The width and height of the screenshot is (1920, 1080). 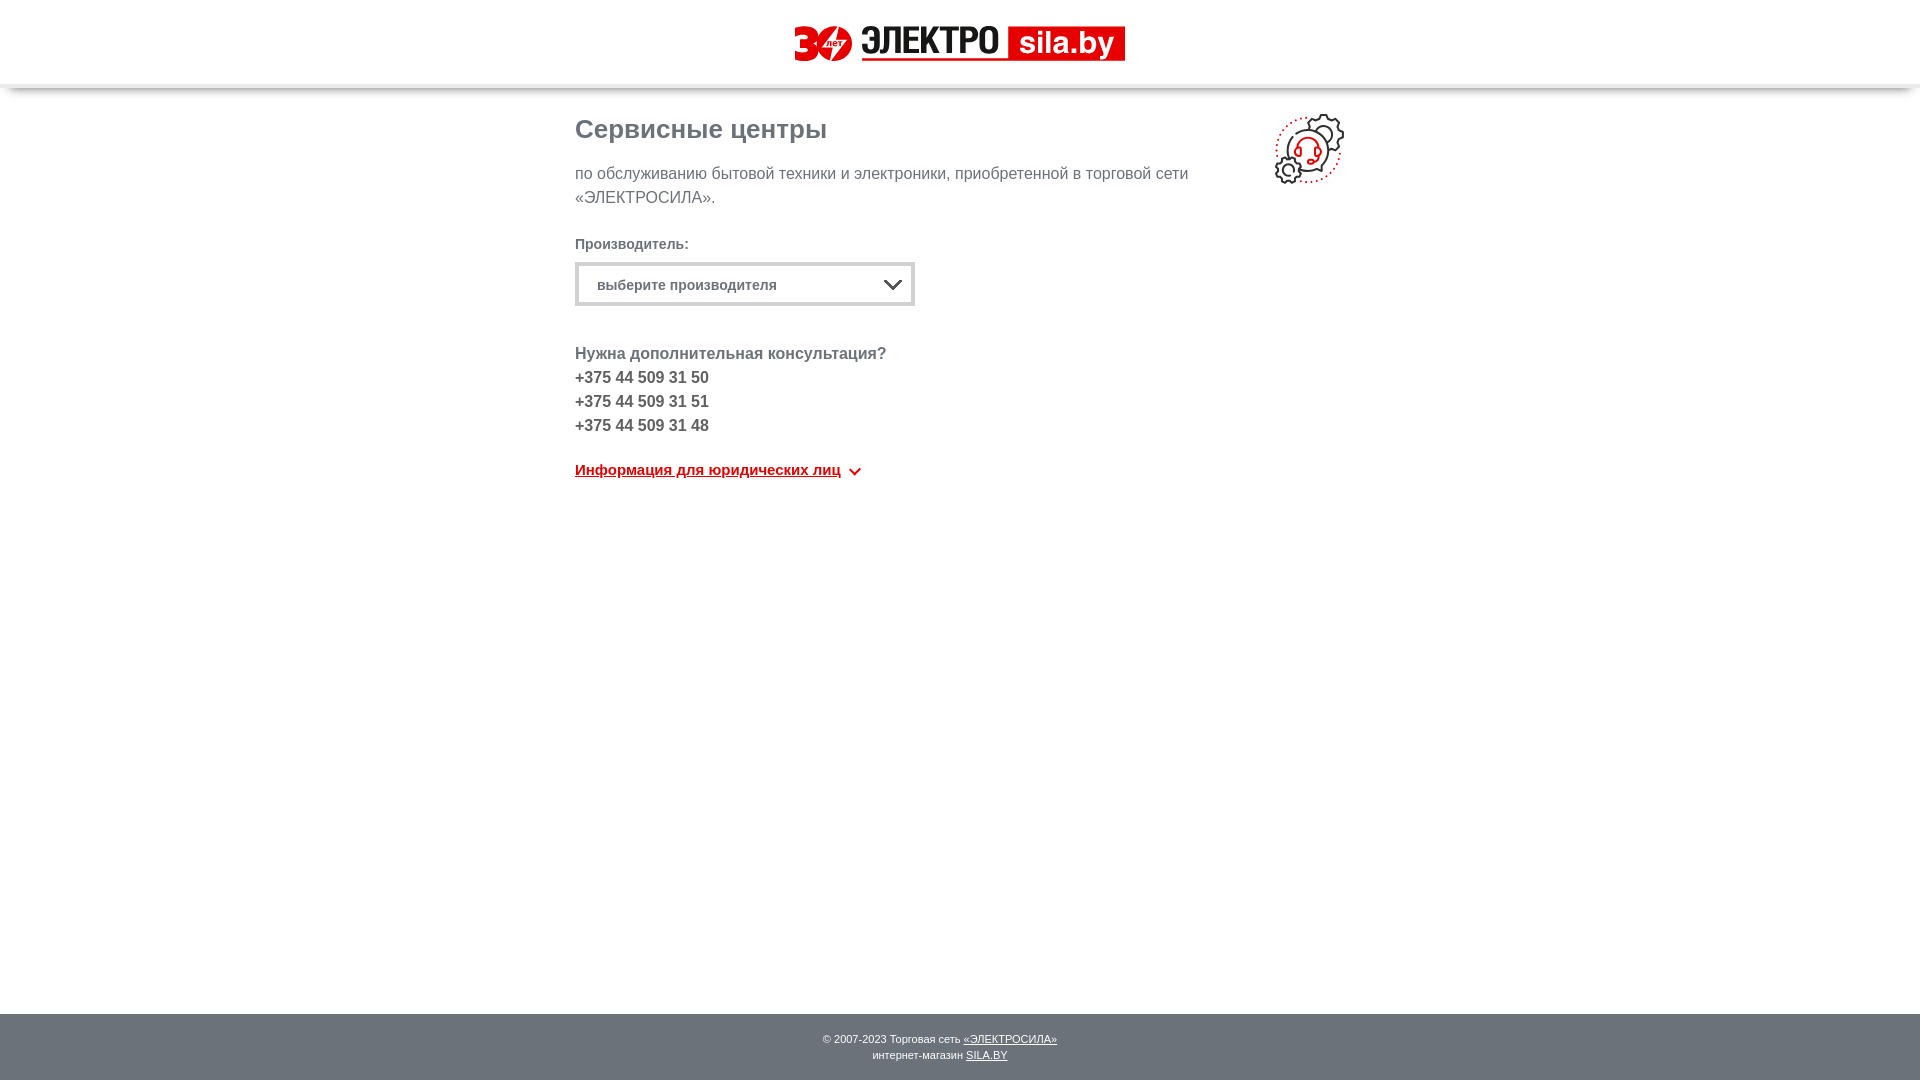 What do you see at coordinates (642, 402) in the screenshot?
I see `+375 44 509 31 51` at bounding box center [642, 402].